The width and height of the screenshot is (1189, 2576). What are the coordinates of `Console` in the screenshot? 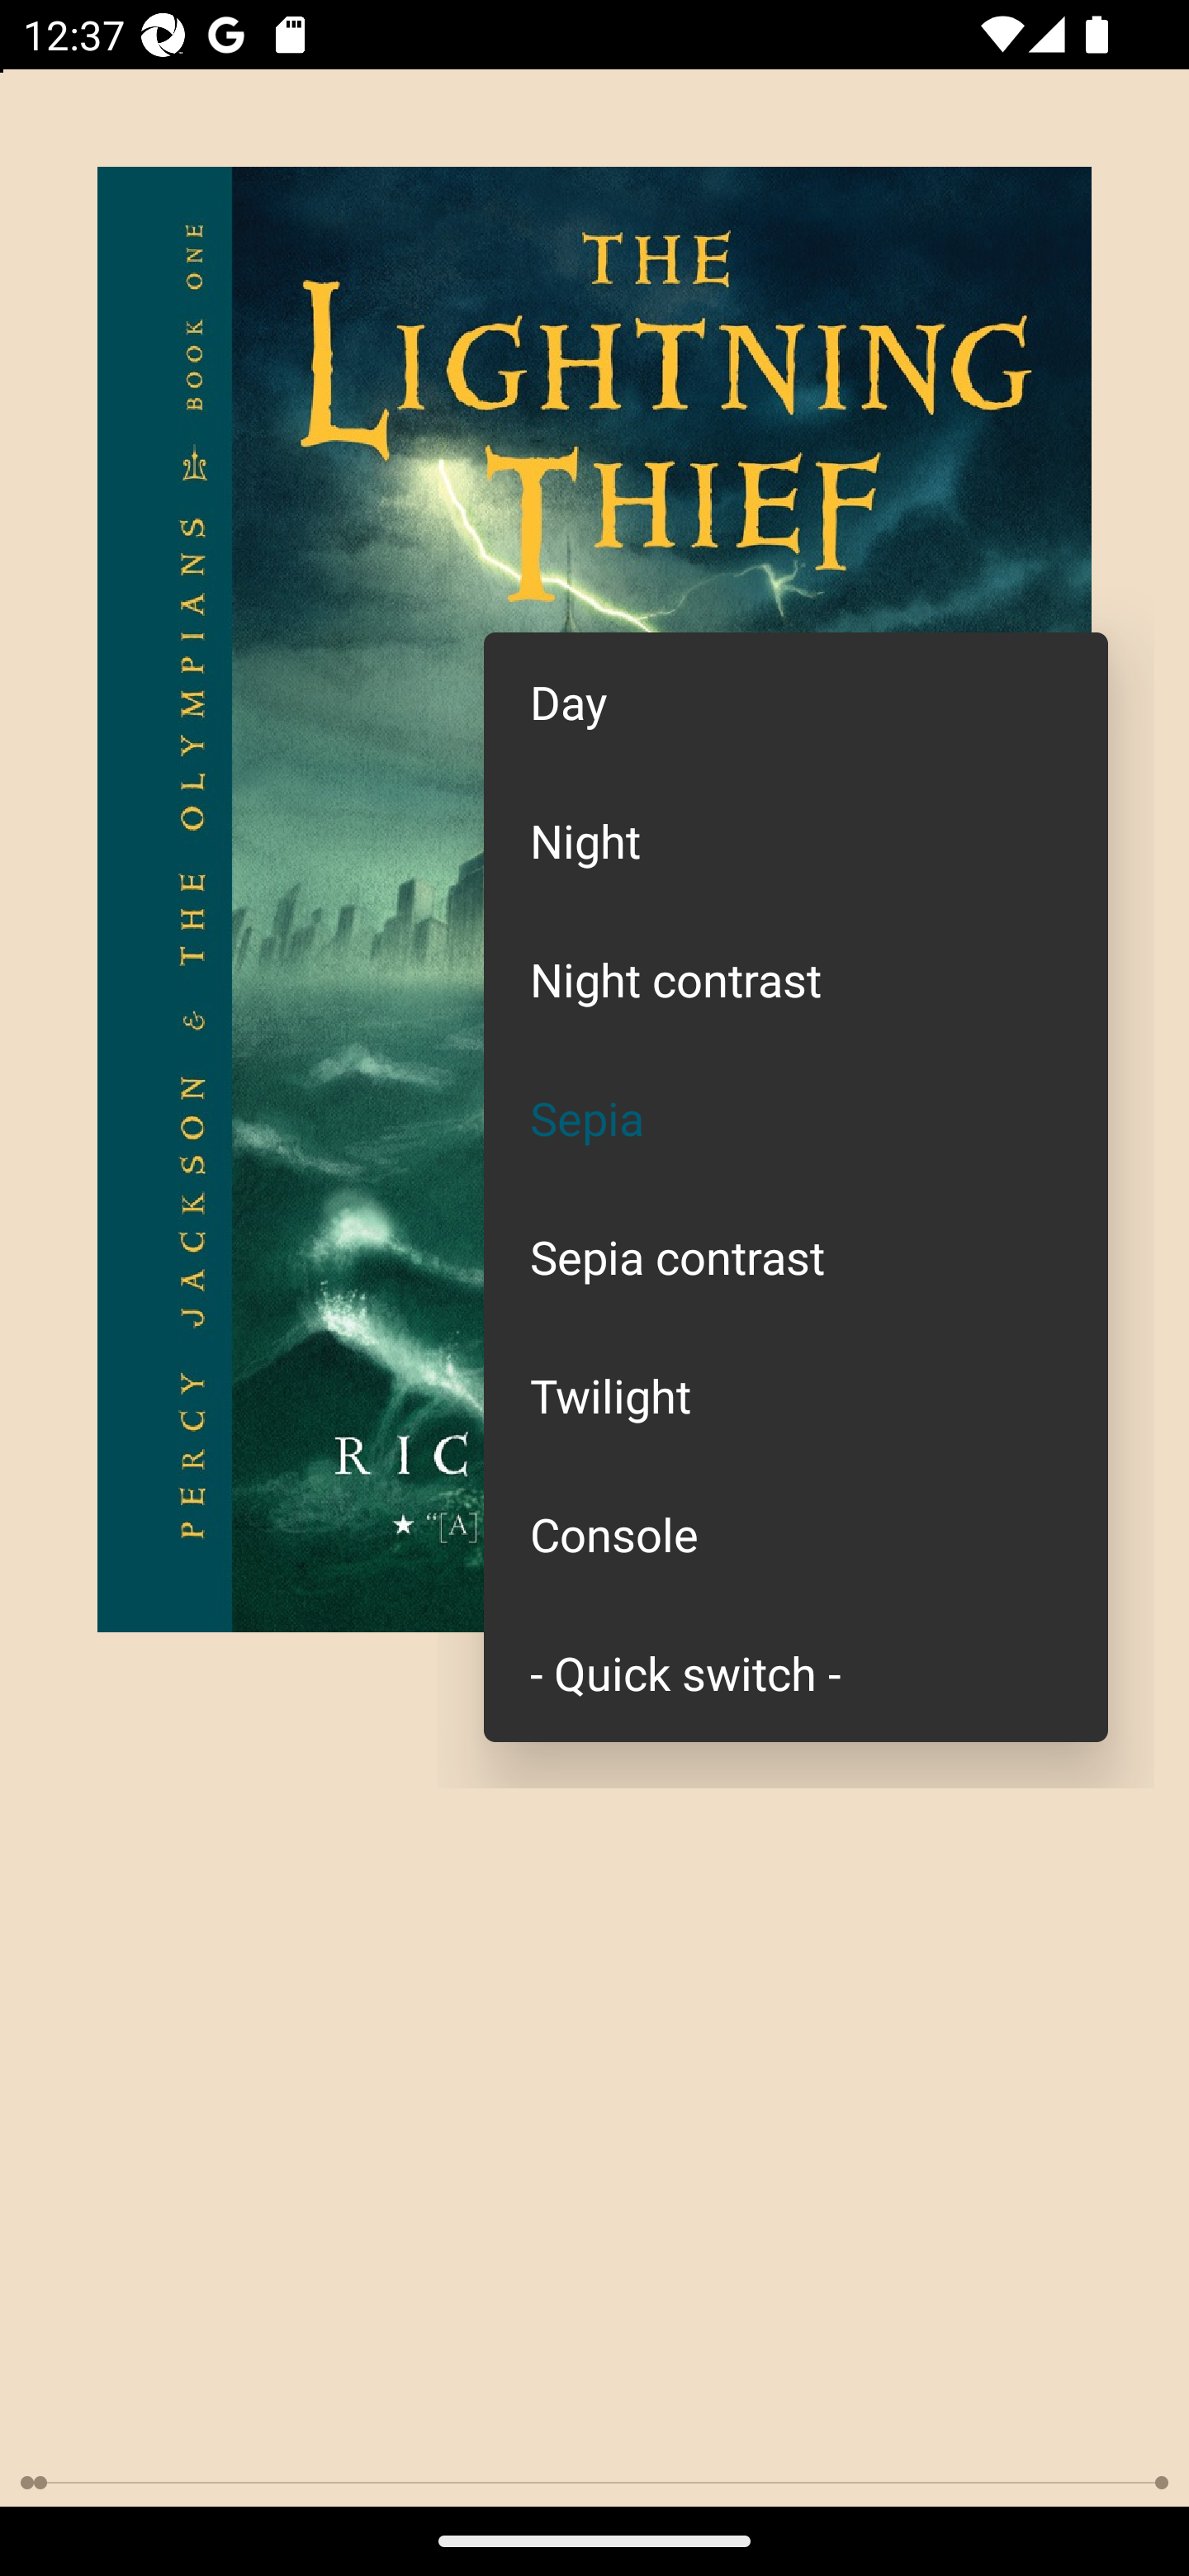 It's located at (796, 1534).